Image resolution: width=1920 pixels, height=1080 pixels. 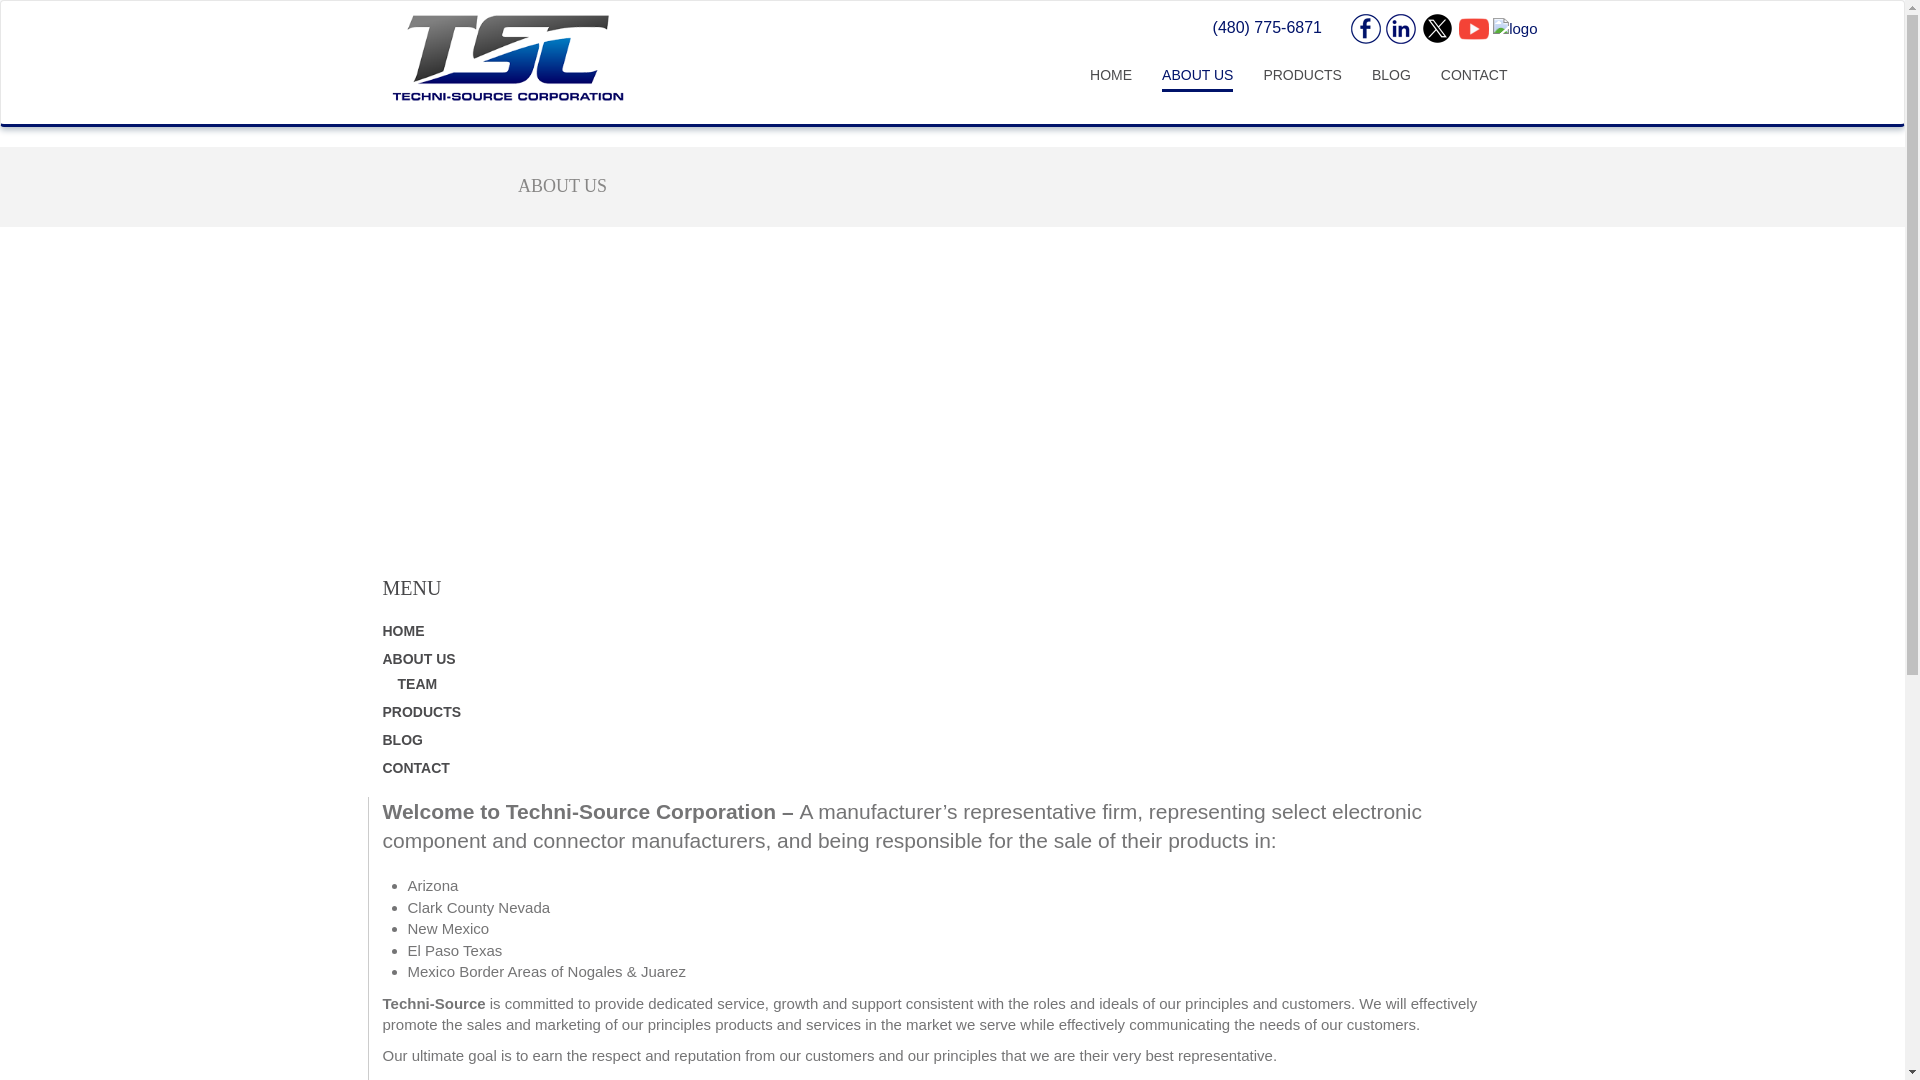 What do you see at coordinates (417, 684) in the screenshot?
I see `TEAM` at bounding box center [417, 684].